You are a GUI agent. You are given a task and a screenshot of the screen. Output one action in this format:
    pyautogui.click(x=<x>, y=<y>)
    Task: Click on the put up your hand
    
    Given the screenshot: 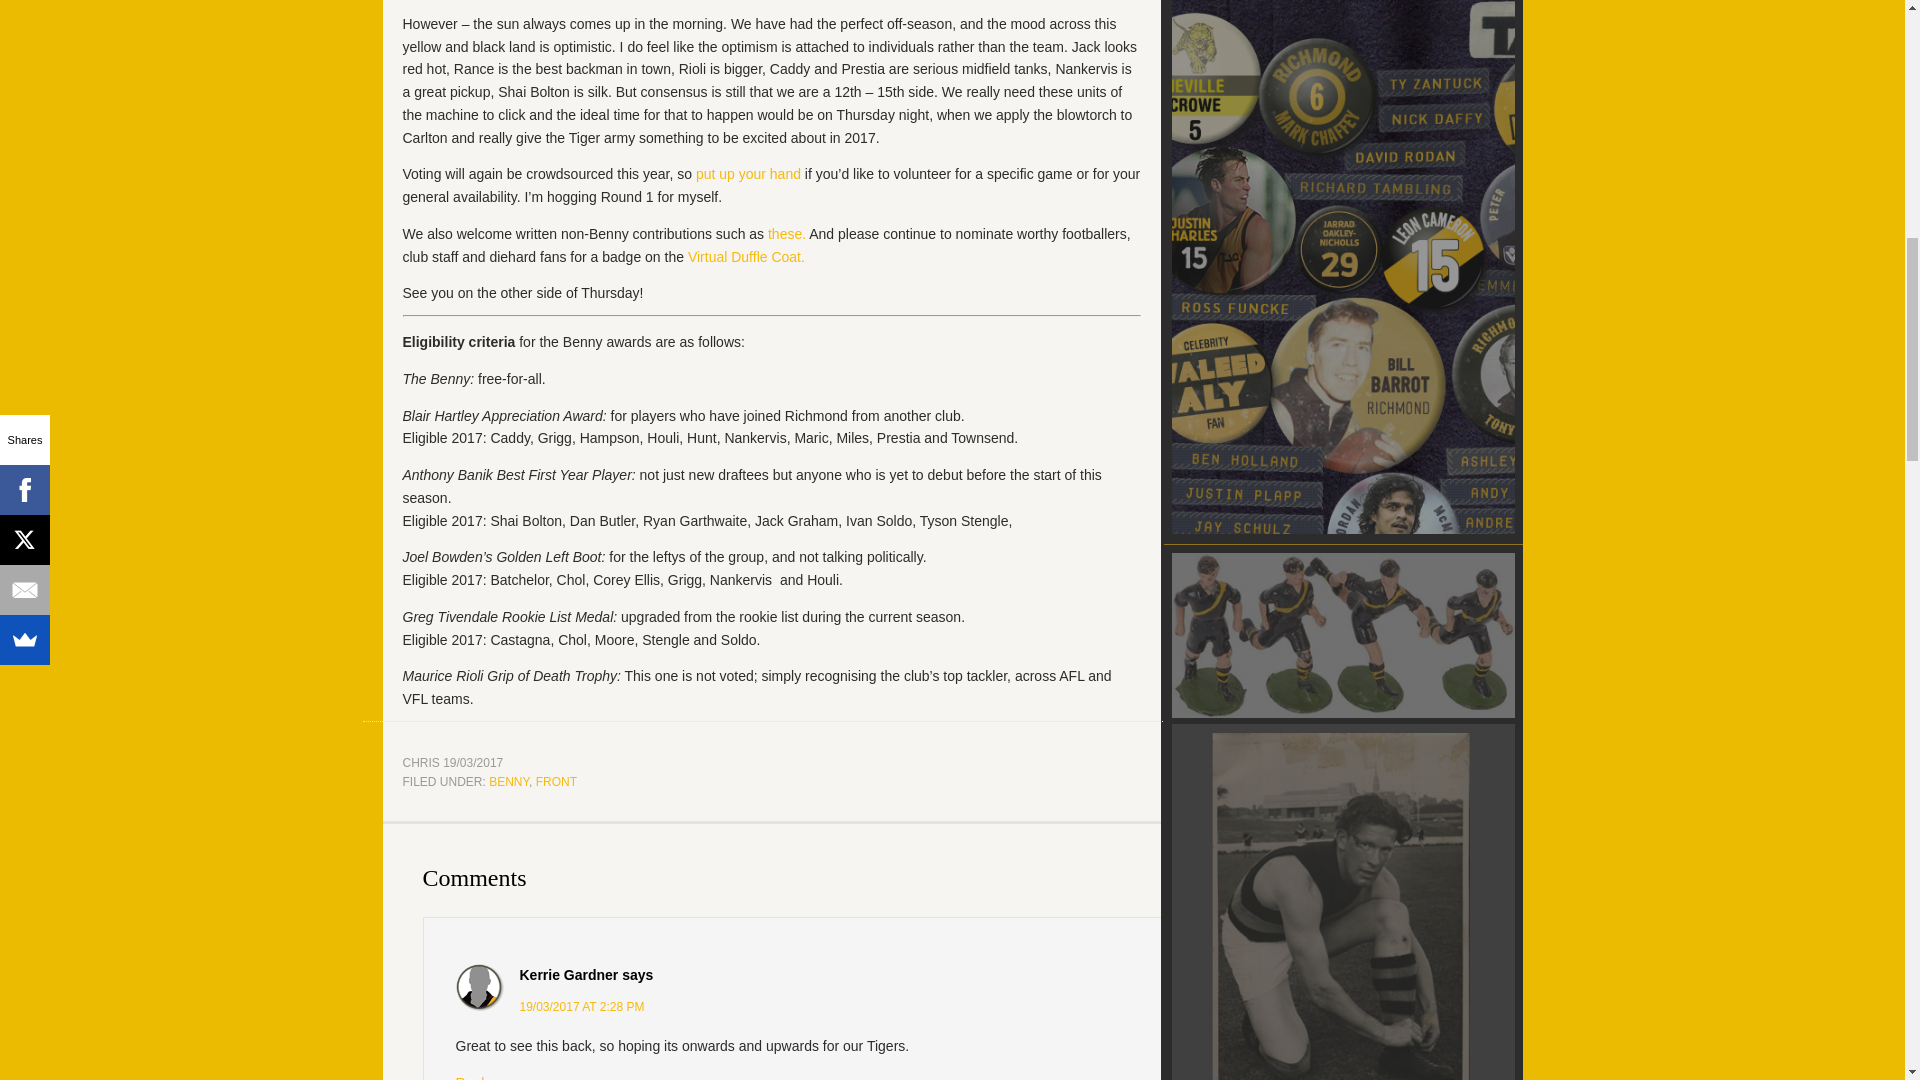 What is the action you would take?
    pyautogui.click(x=748, y=174)
    